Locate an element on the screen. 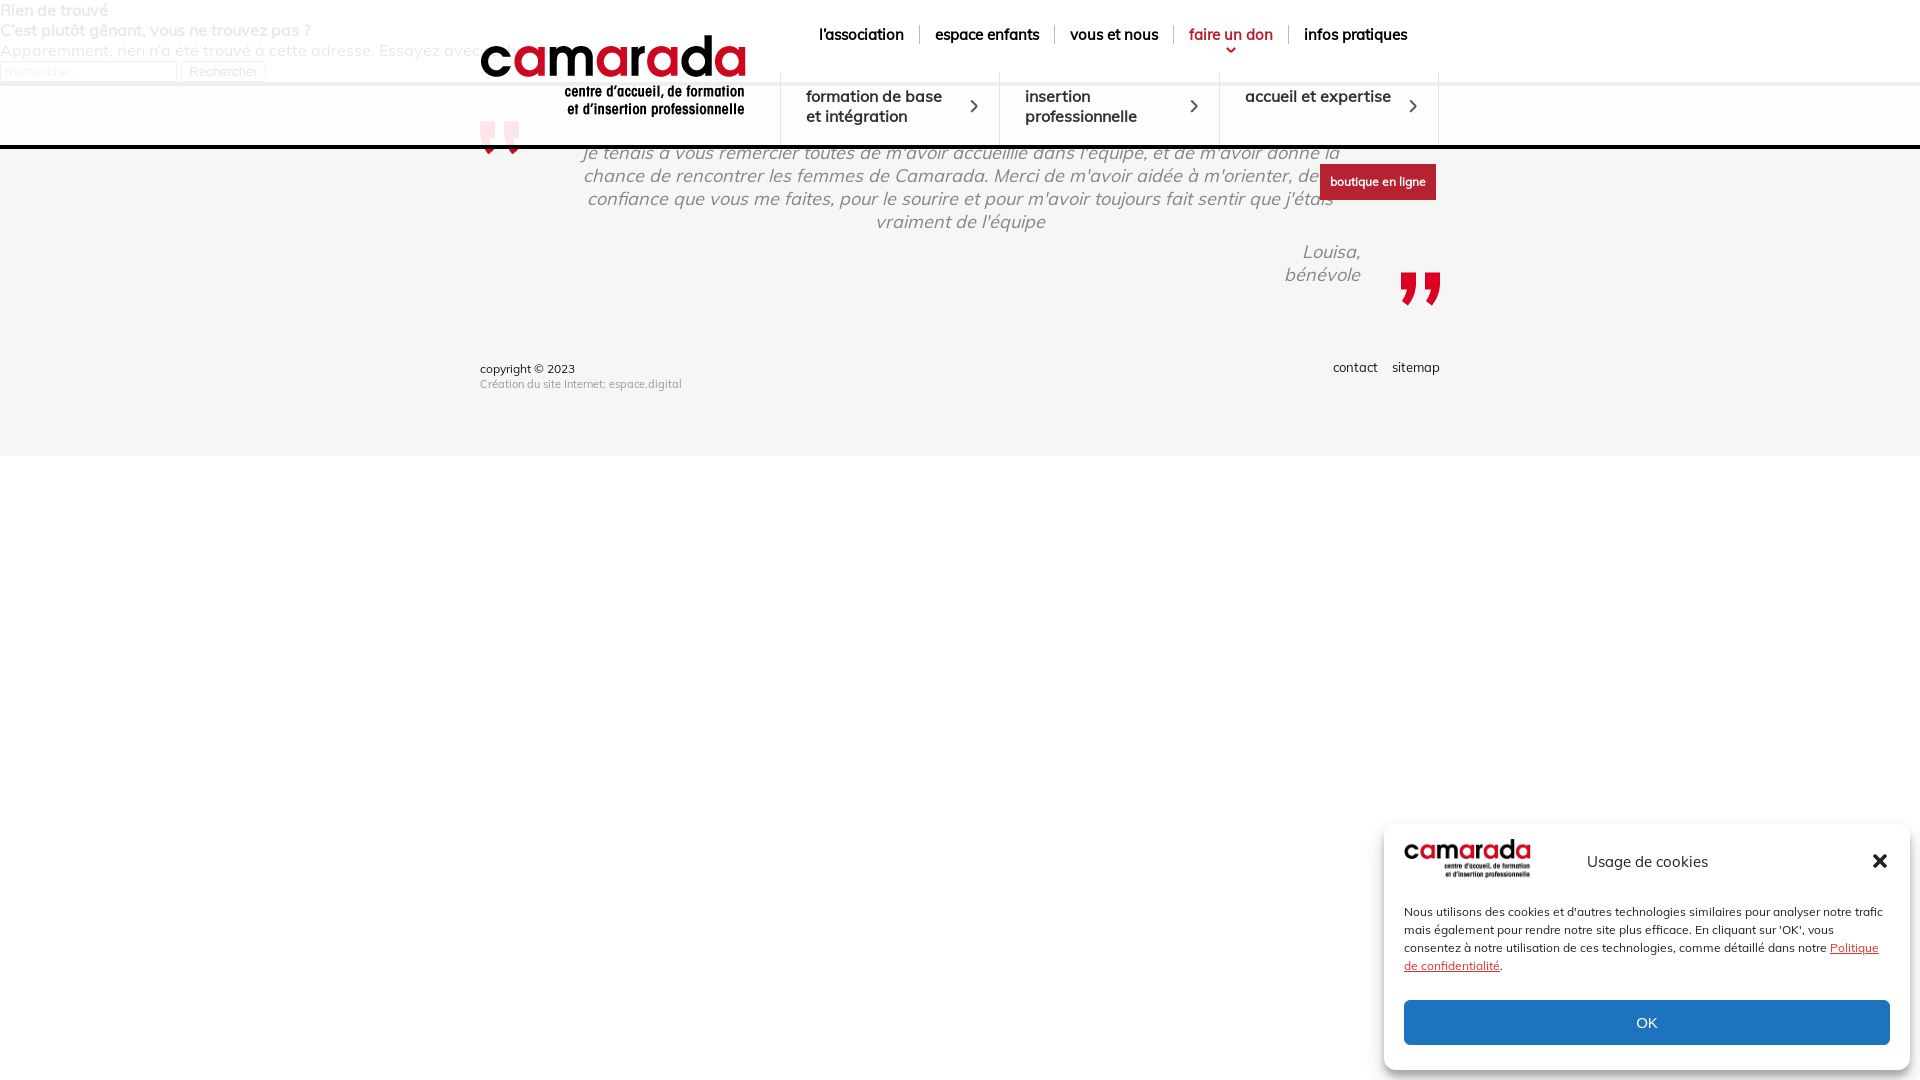 The width and height of the screenshot is (1920, 1080). sitemap is located at coordinates (1416, 367).